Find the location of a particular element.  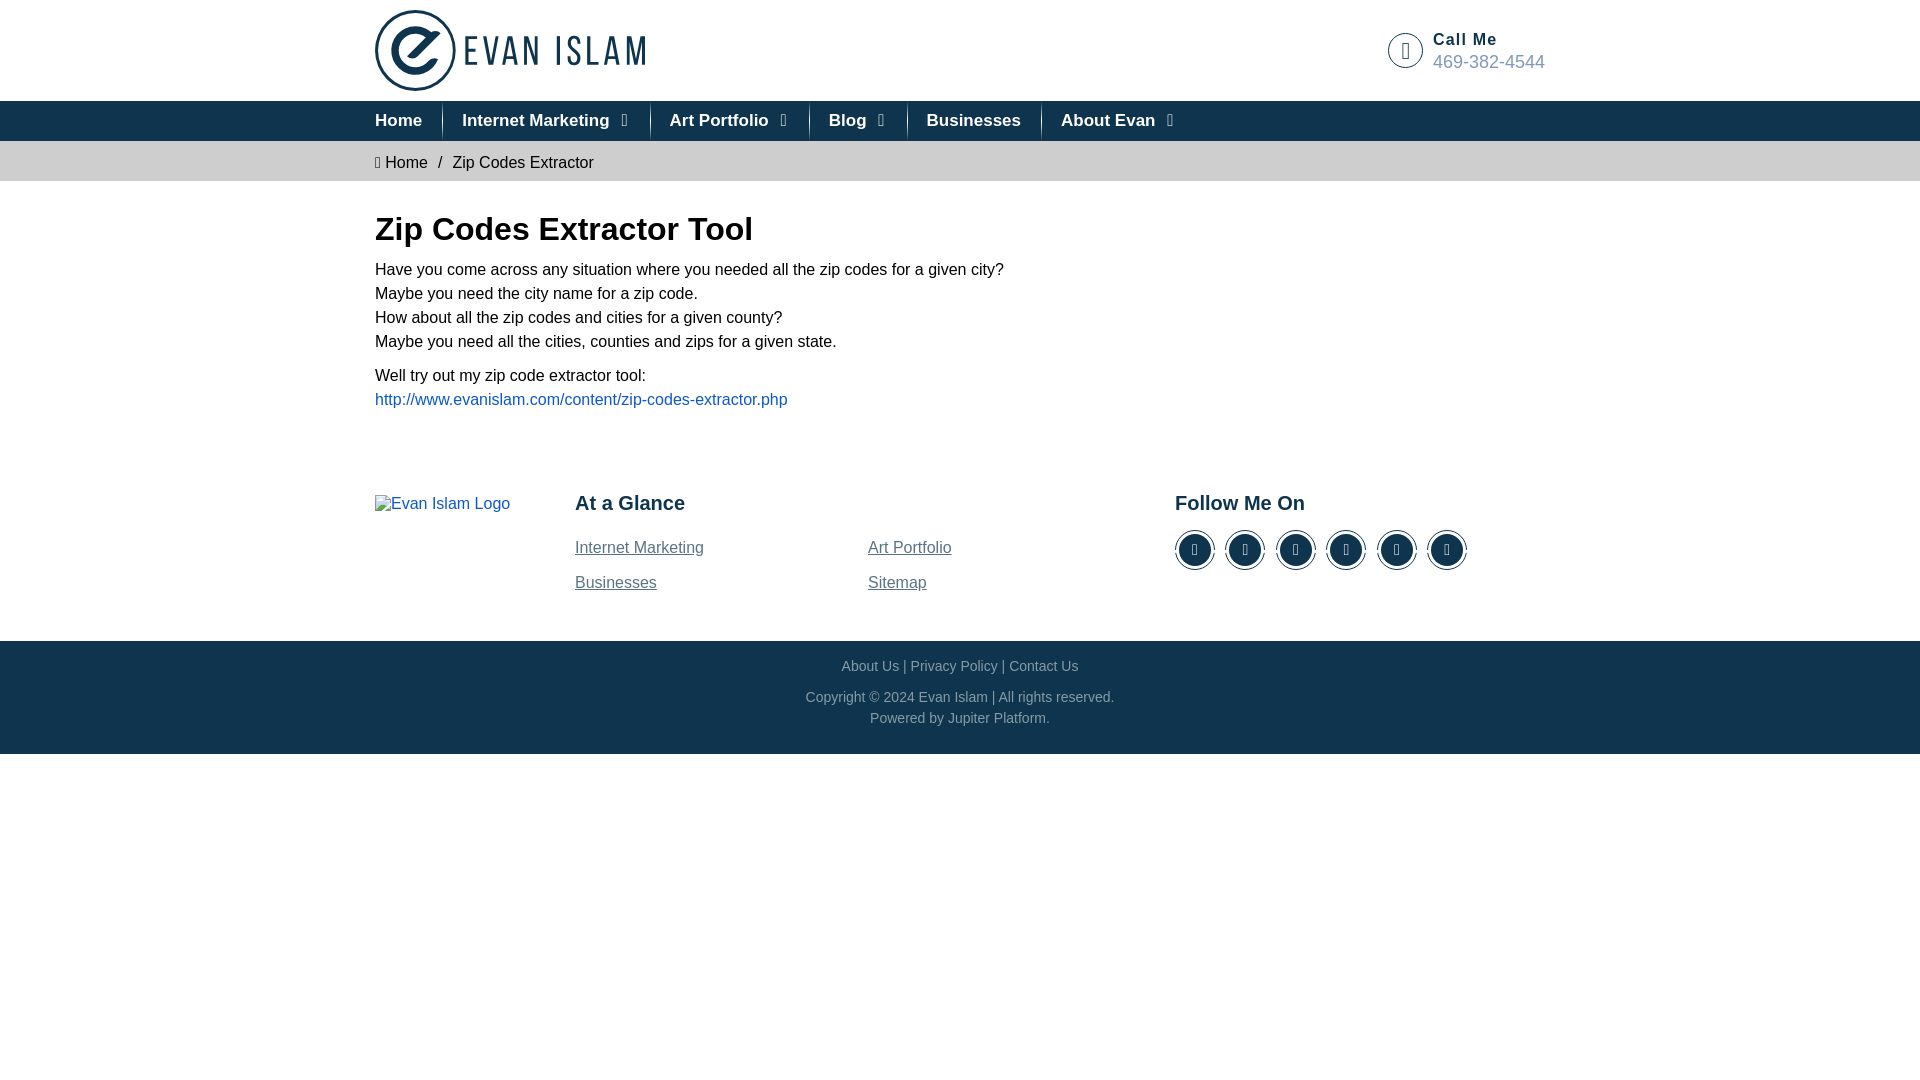

469-382-4544 is located at coordinates (1488, 62).